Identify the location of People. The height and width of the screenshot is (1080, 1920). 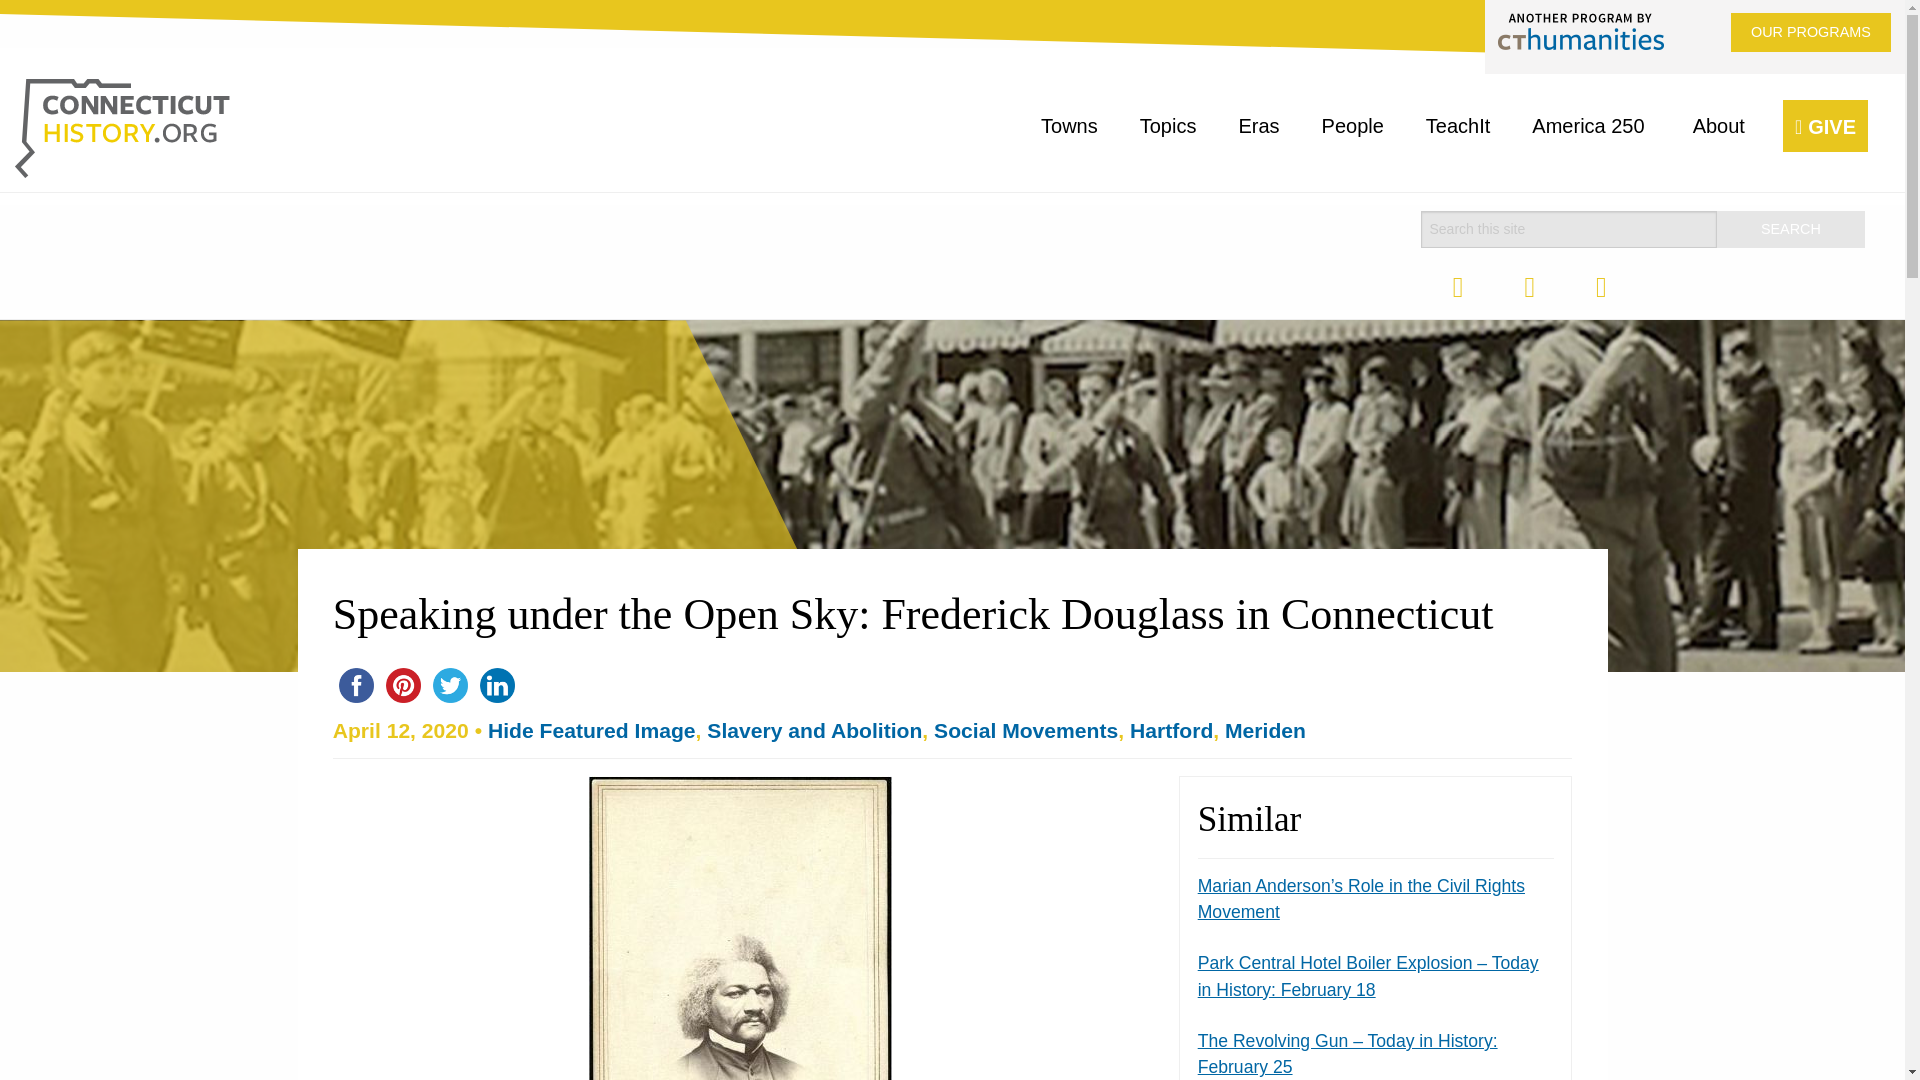
(1352, 126).